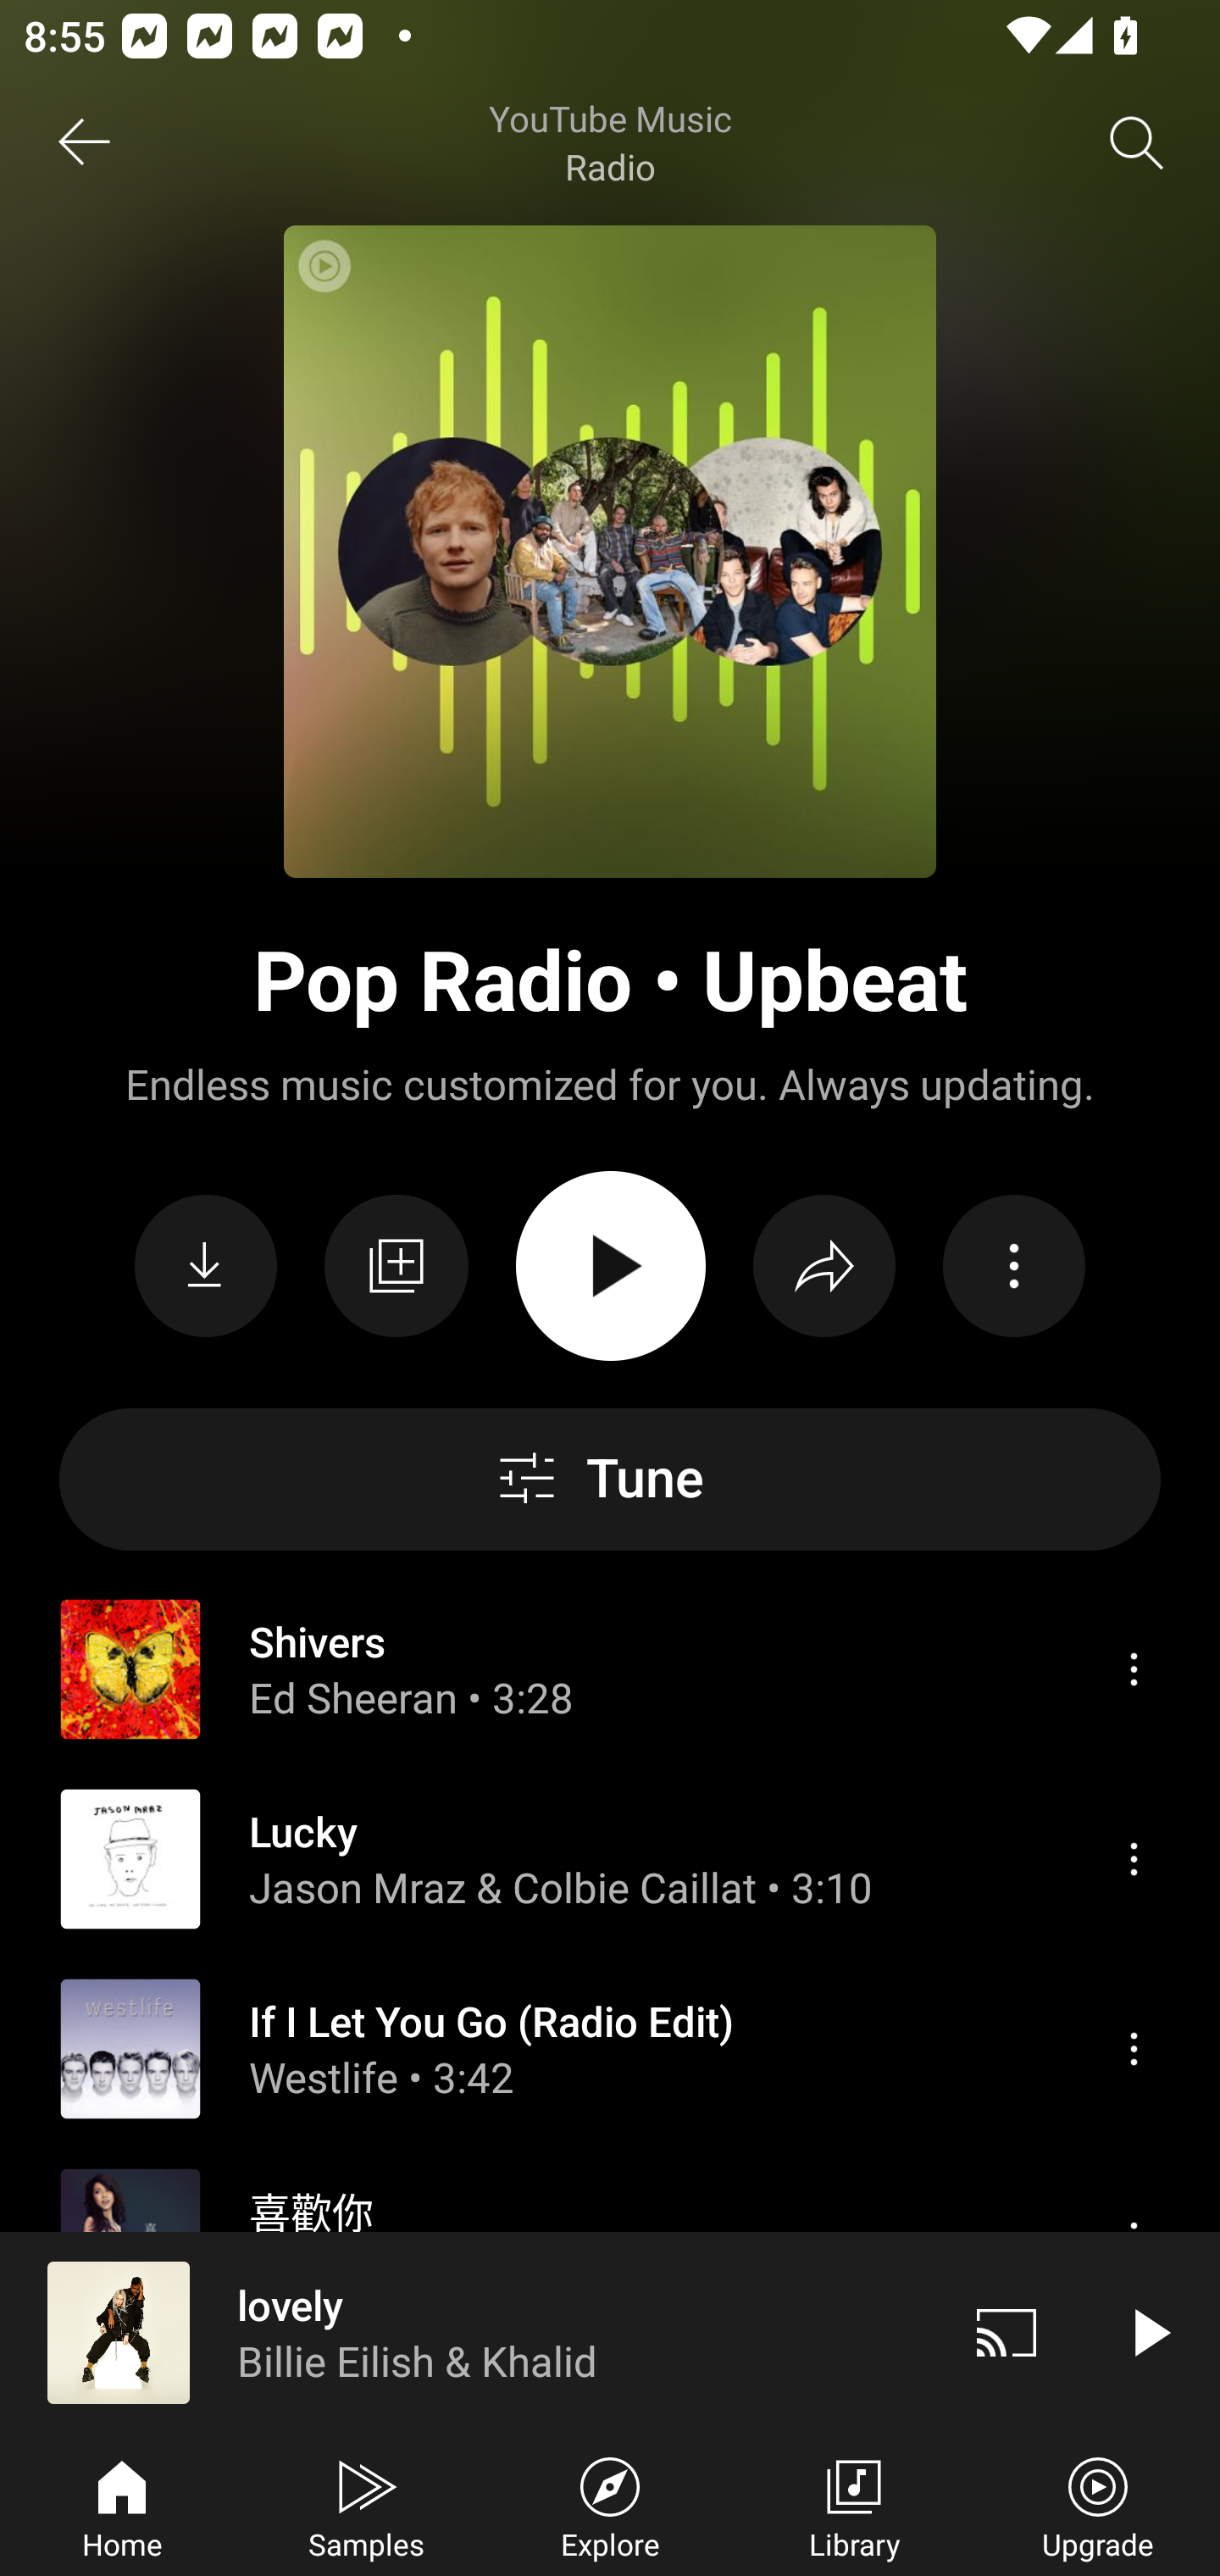  What do you see at coordinates (1149, 2332) in the screenshot?
I see `Play video` at bounding box center [1149, 2332].